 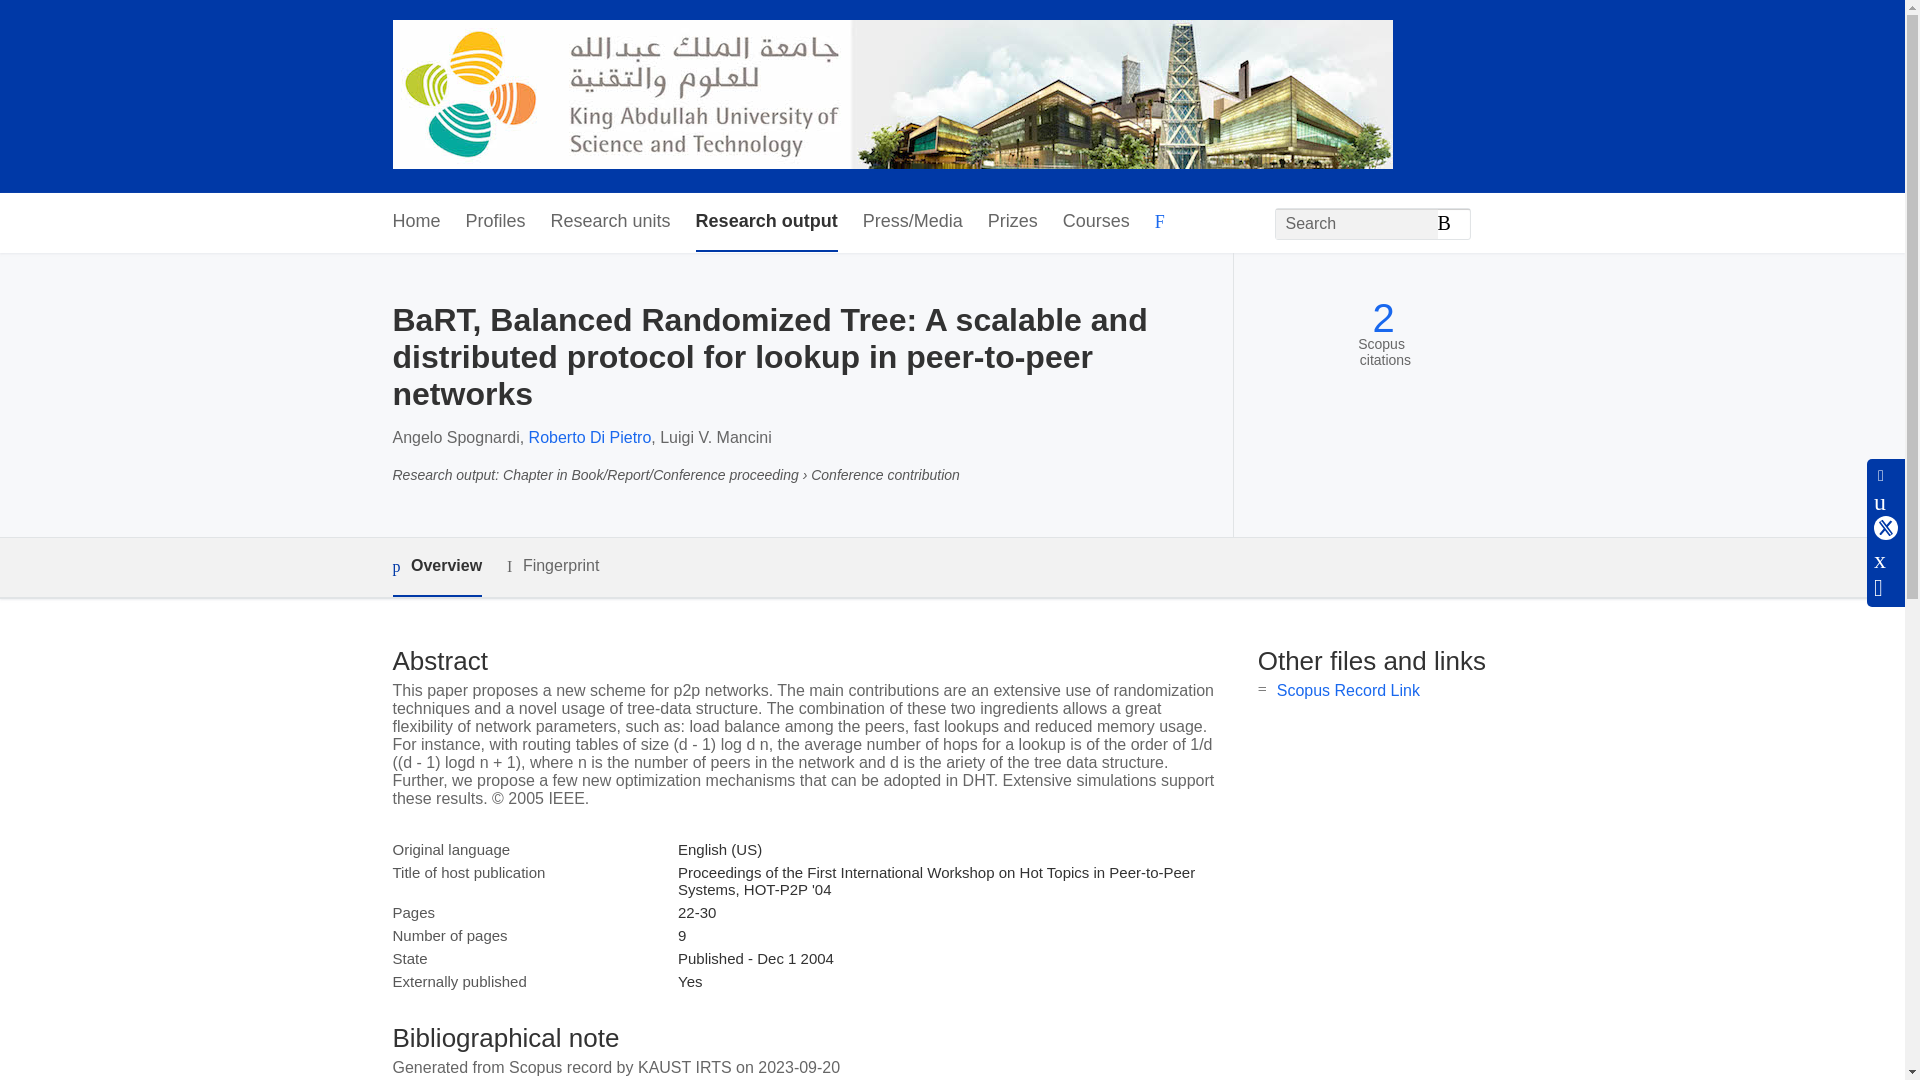 What do you see at coordinates (766, 222) in the screenshot?
I see `Research output` at bounding box center [766, 222].